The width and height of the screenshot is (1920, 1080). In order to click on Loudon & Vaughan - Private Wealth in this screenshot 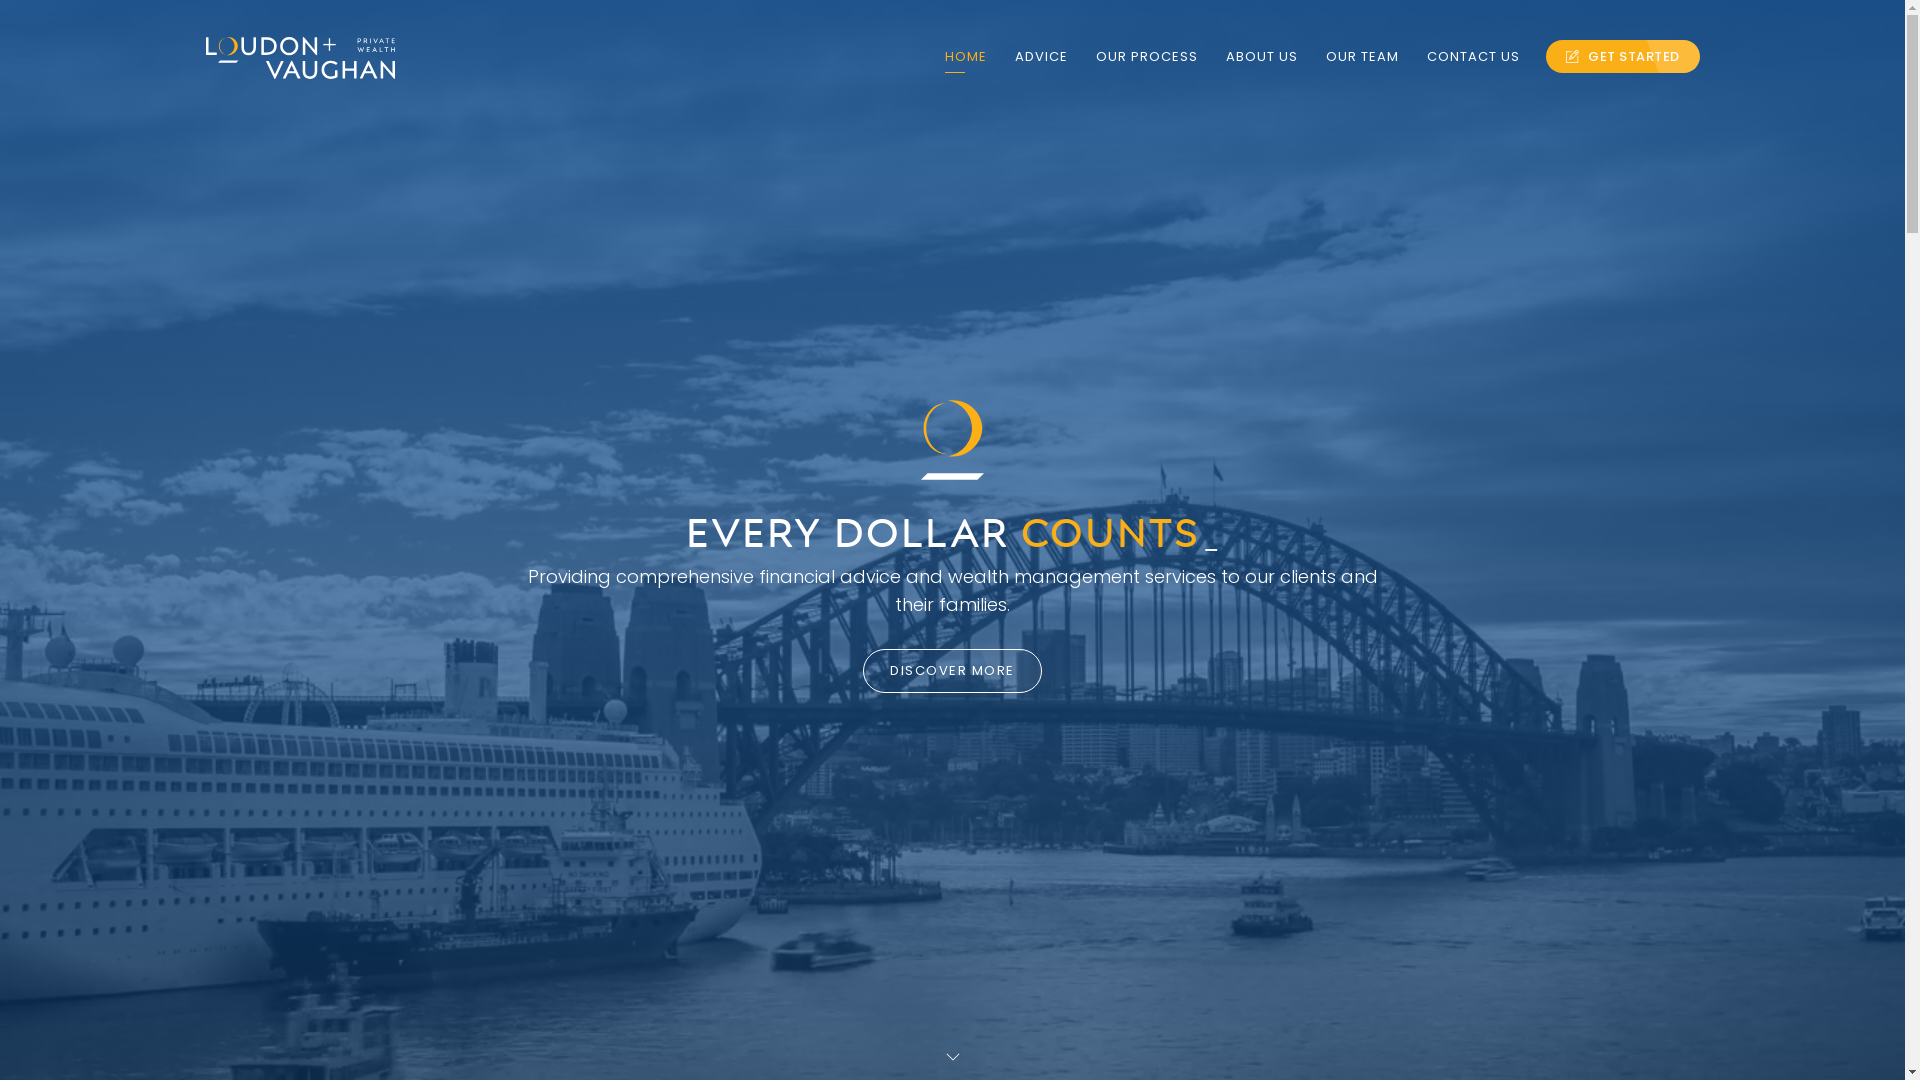, I will do `click(300, 58)`.